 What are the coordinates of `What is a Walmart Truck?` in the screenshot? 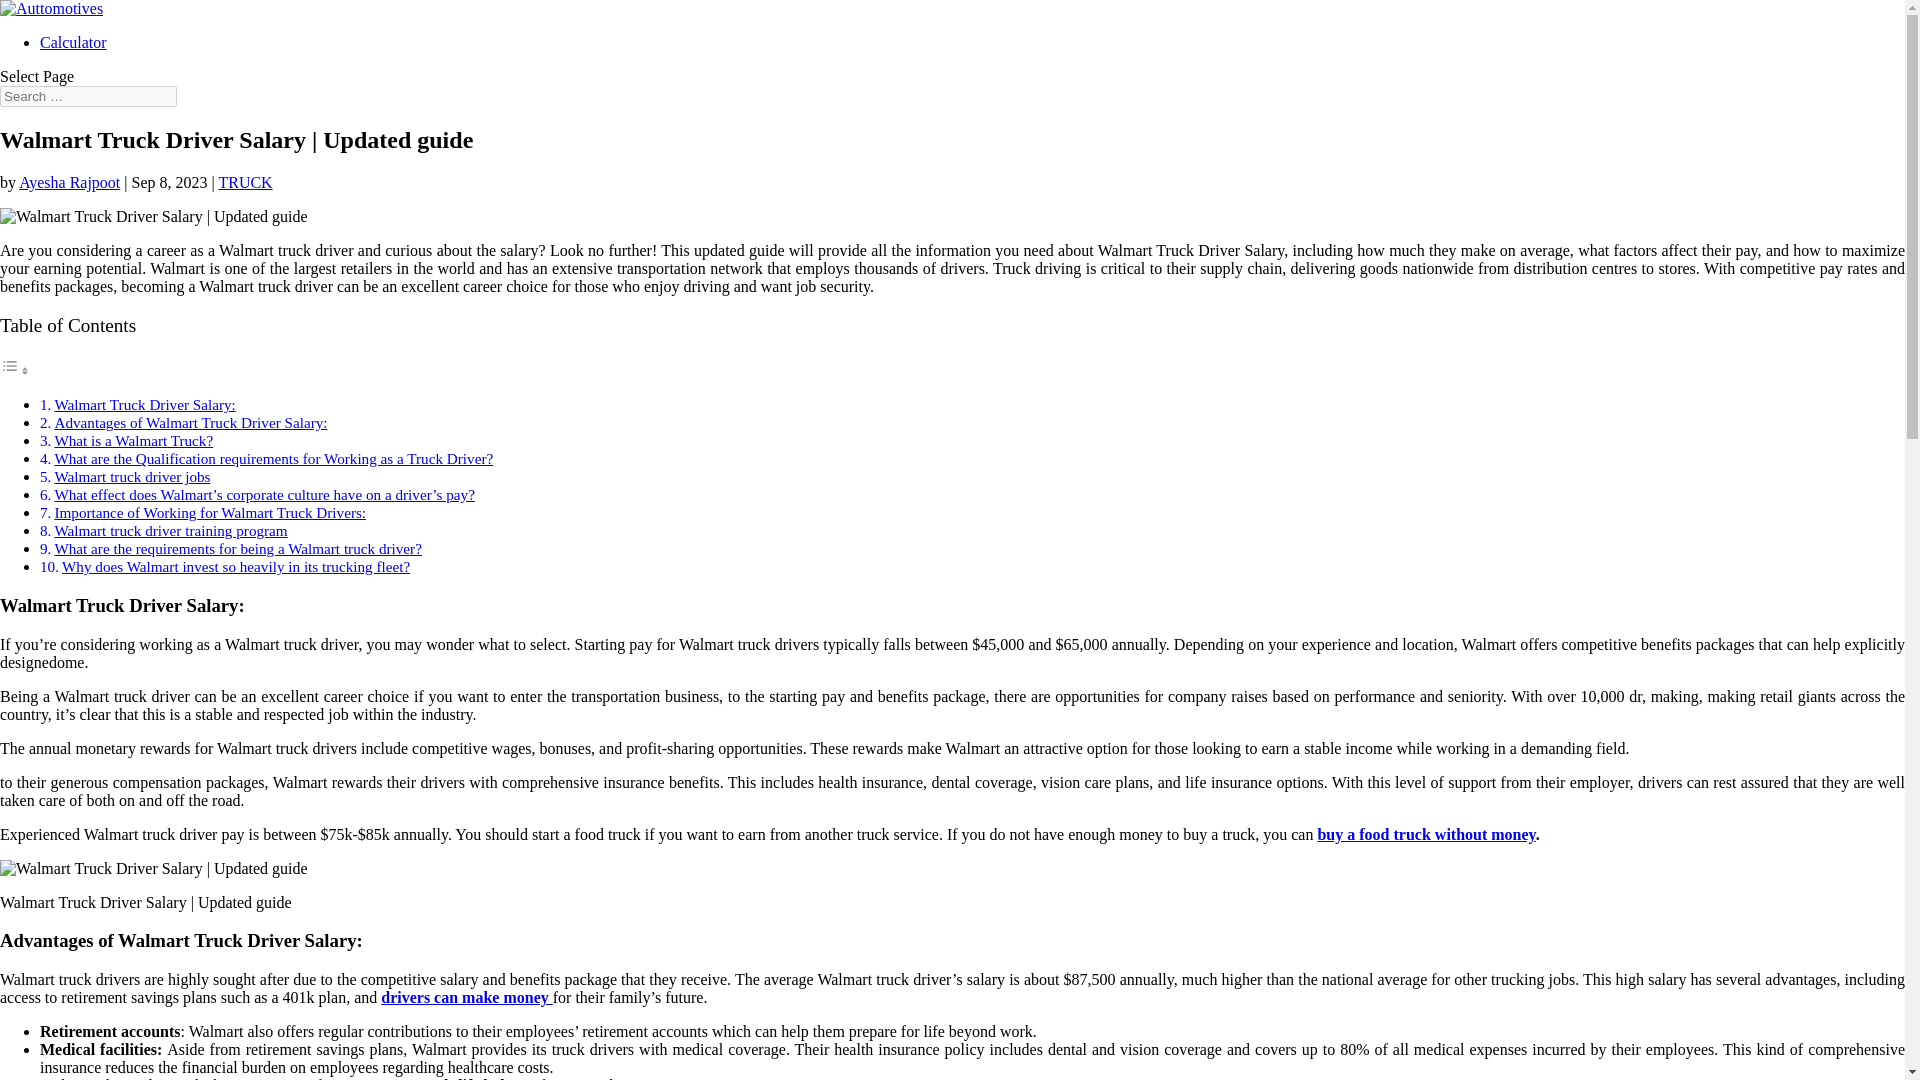 It's located at (133, 440).